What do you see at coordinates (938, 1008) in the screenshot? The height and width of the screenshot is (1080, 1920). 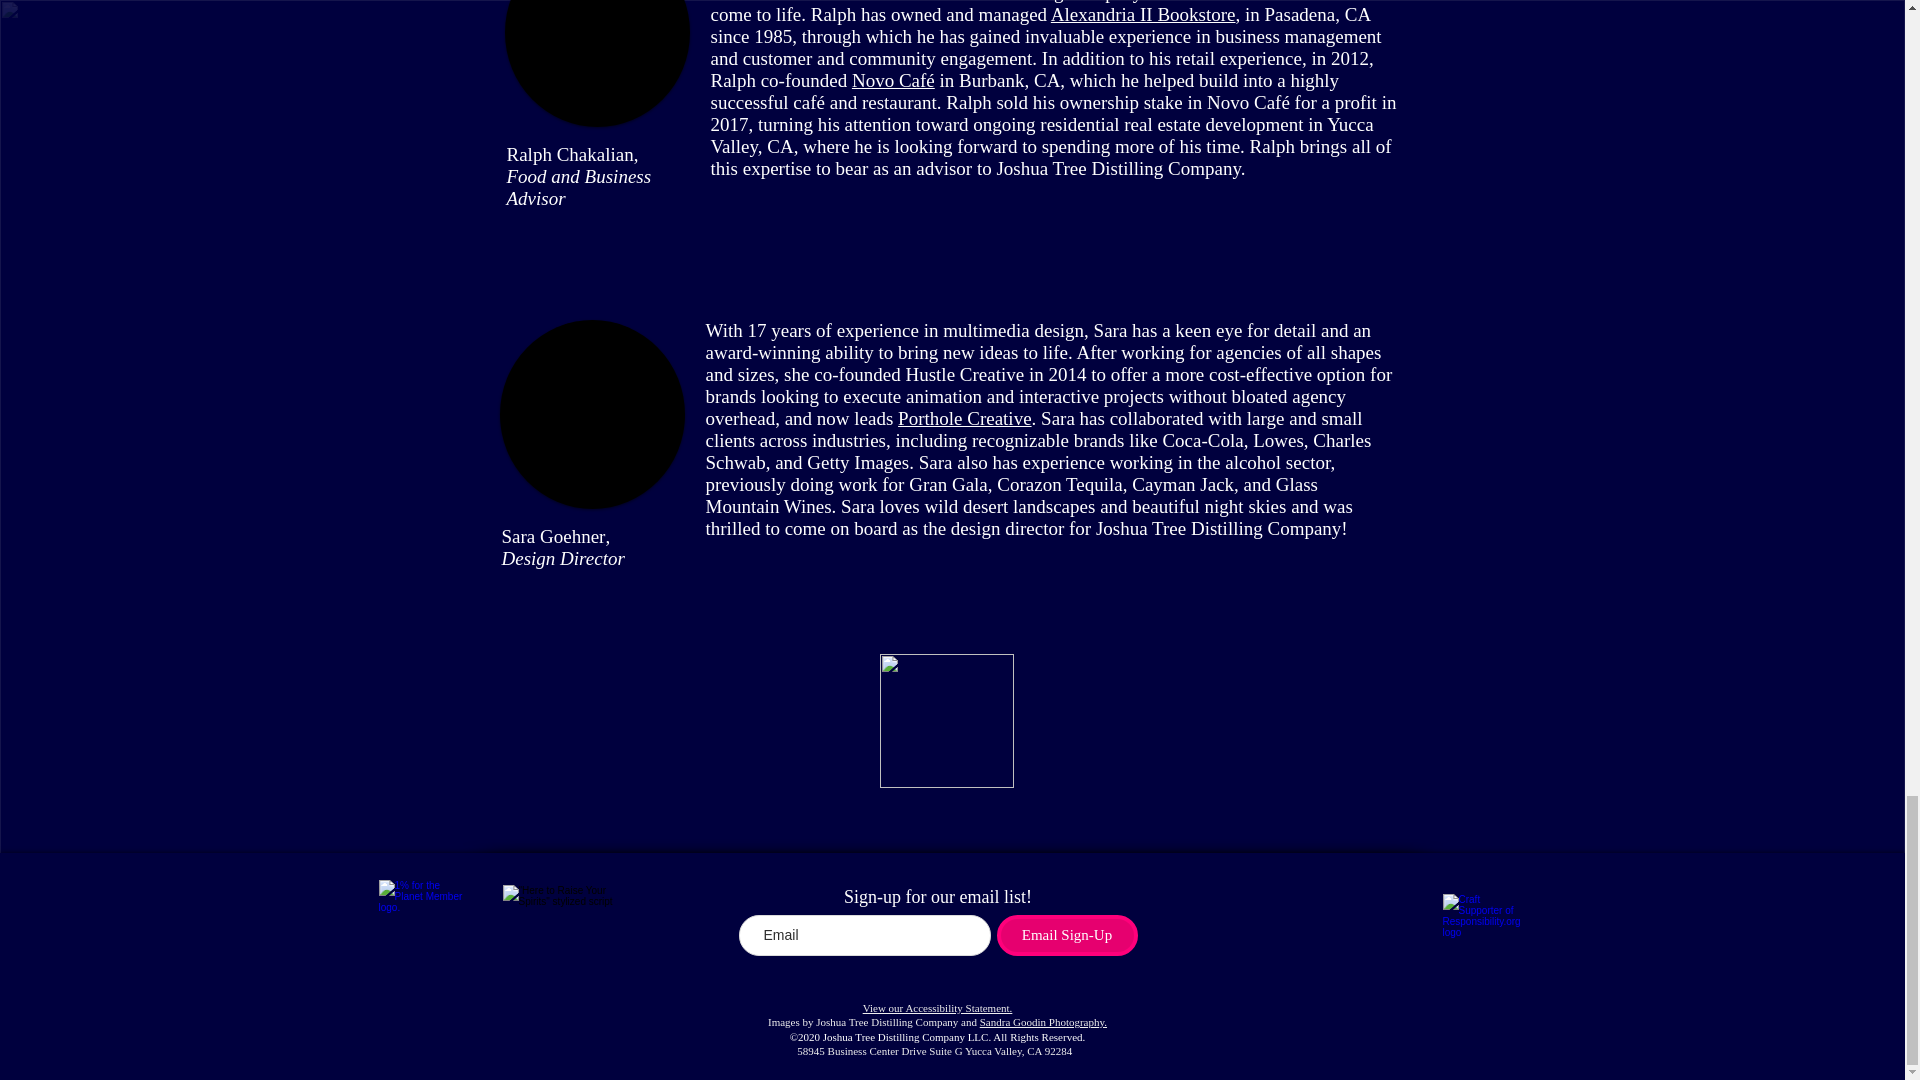 I see `View our Accessibility Statement.` at bounding box center [938, 1008].